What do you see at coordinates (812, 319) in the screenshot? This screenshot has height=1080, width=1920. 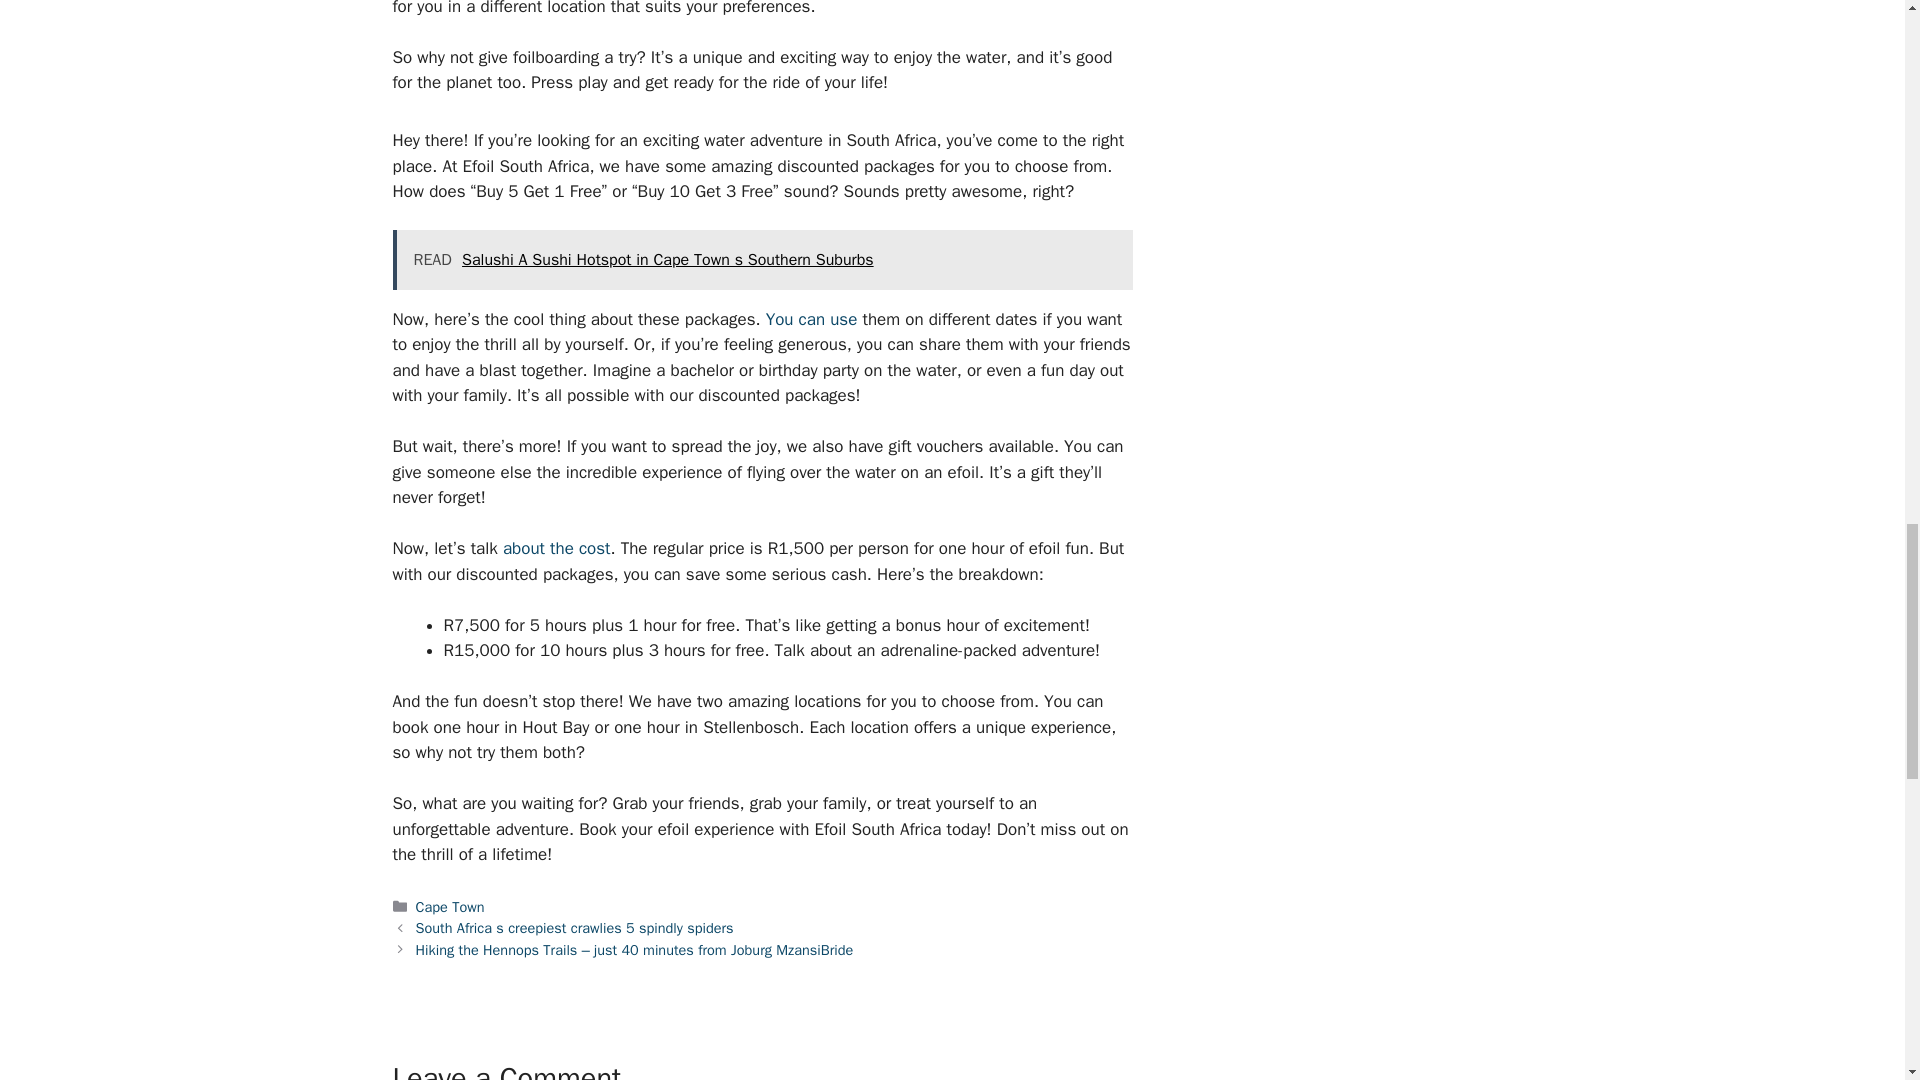 I see `You can use` at bounding box center [812, 319].